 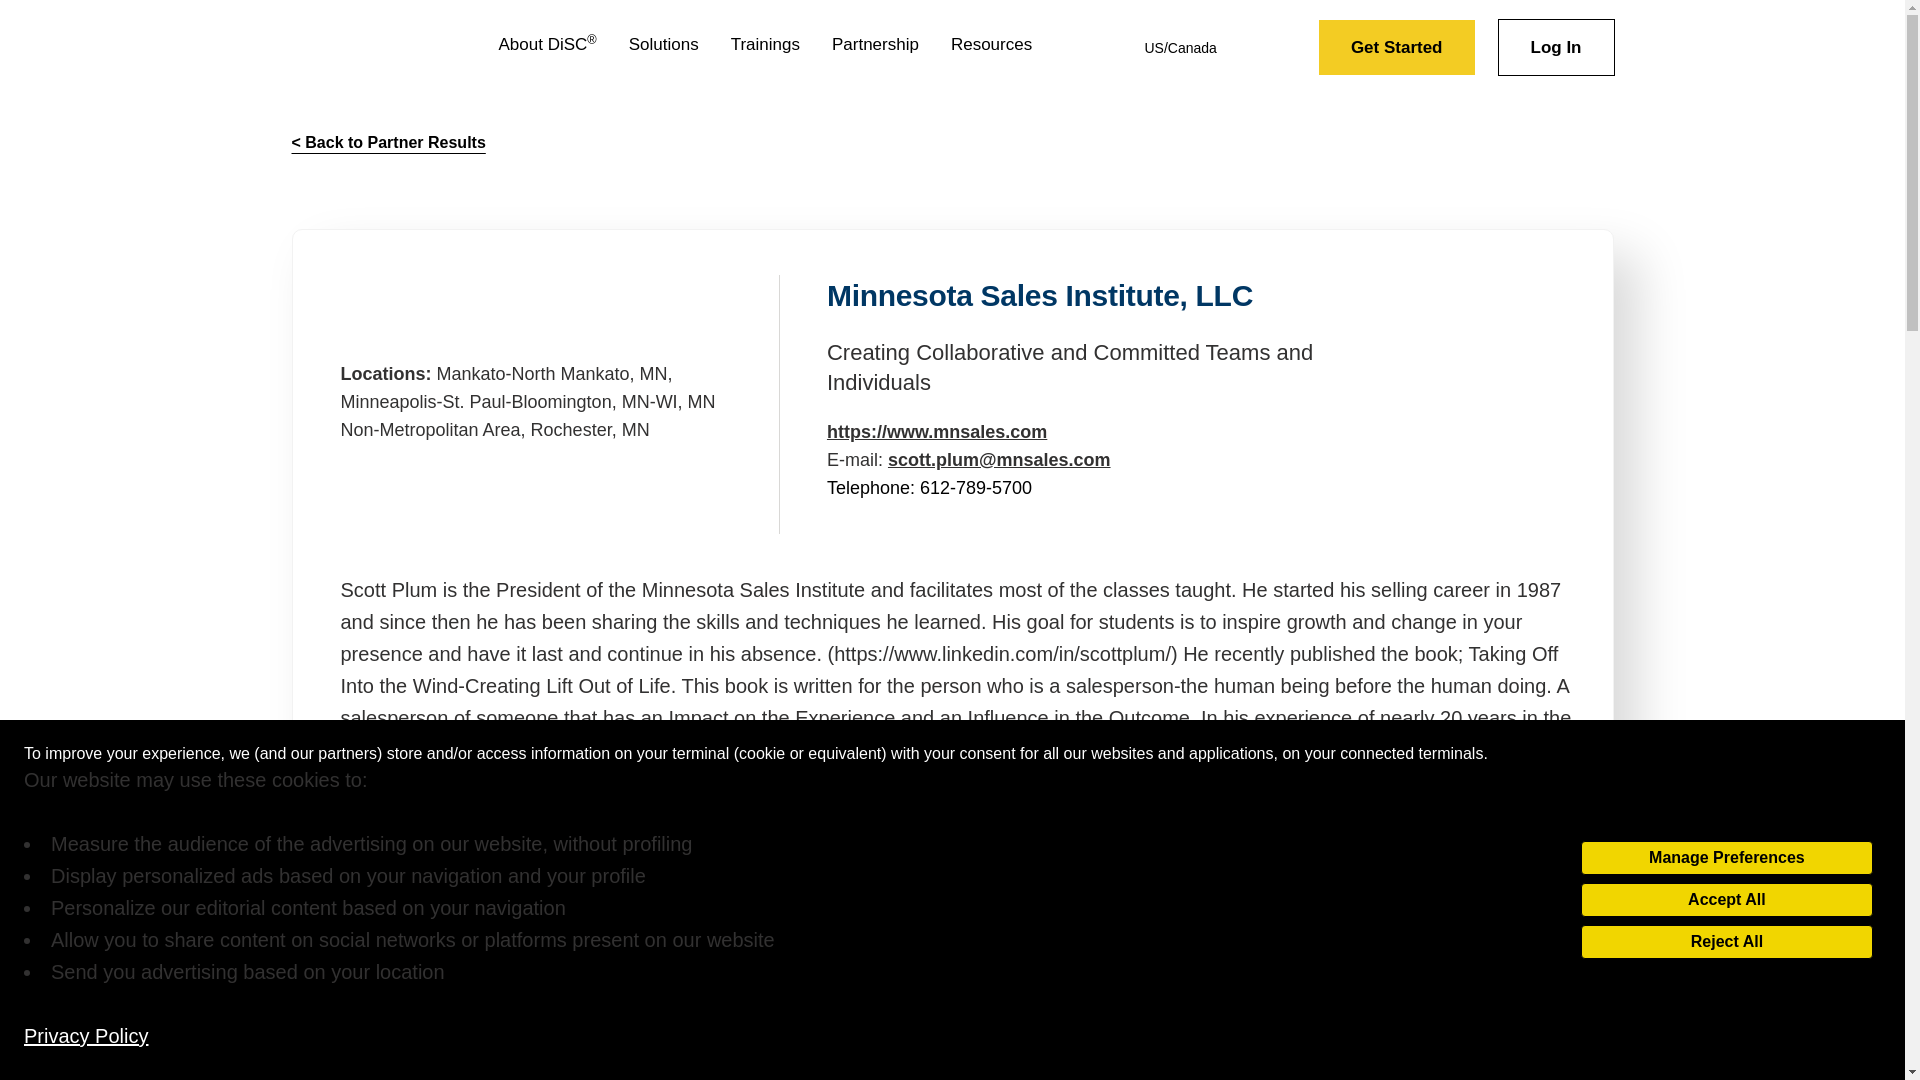 I want to click on Resources, so click(x=991, y=47).